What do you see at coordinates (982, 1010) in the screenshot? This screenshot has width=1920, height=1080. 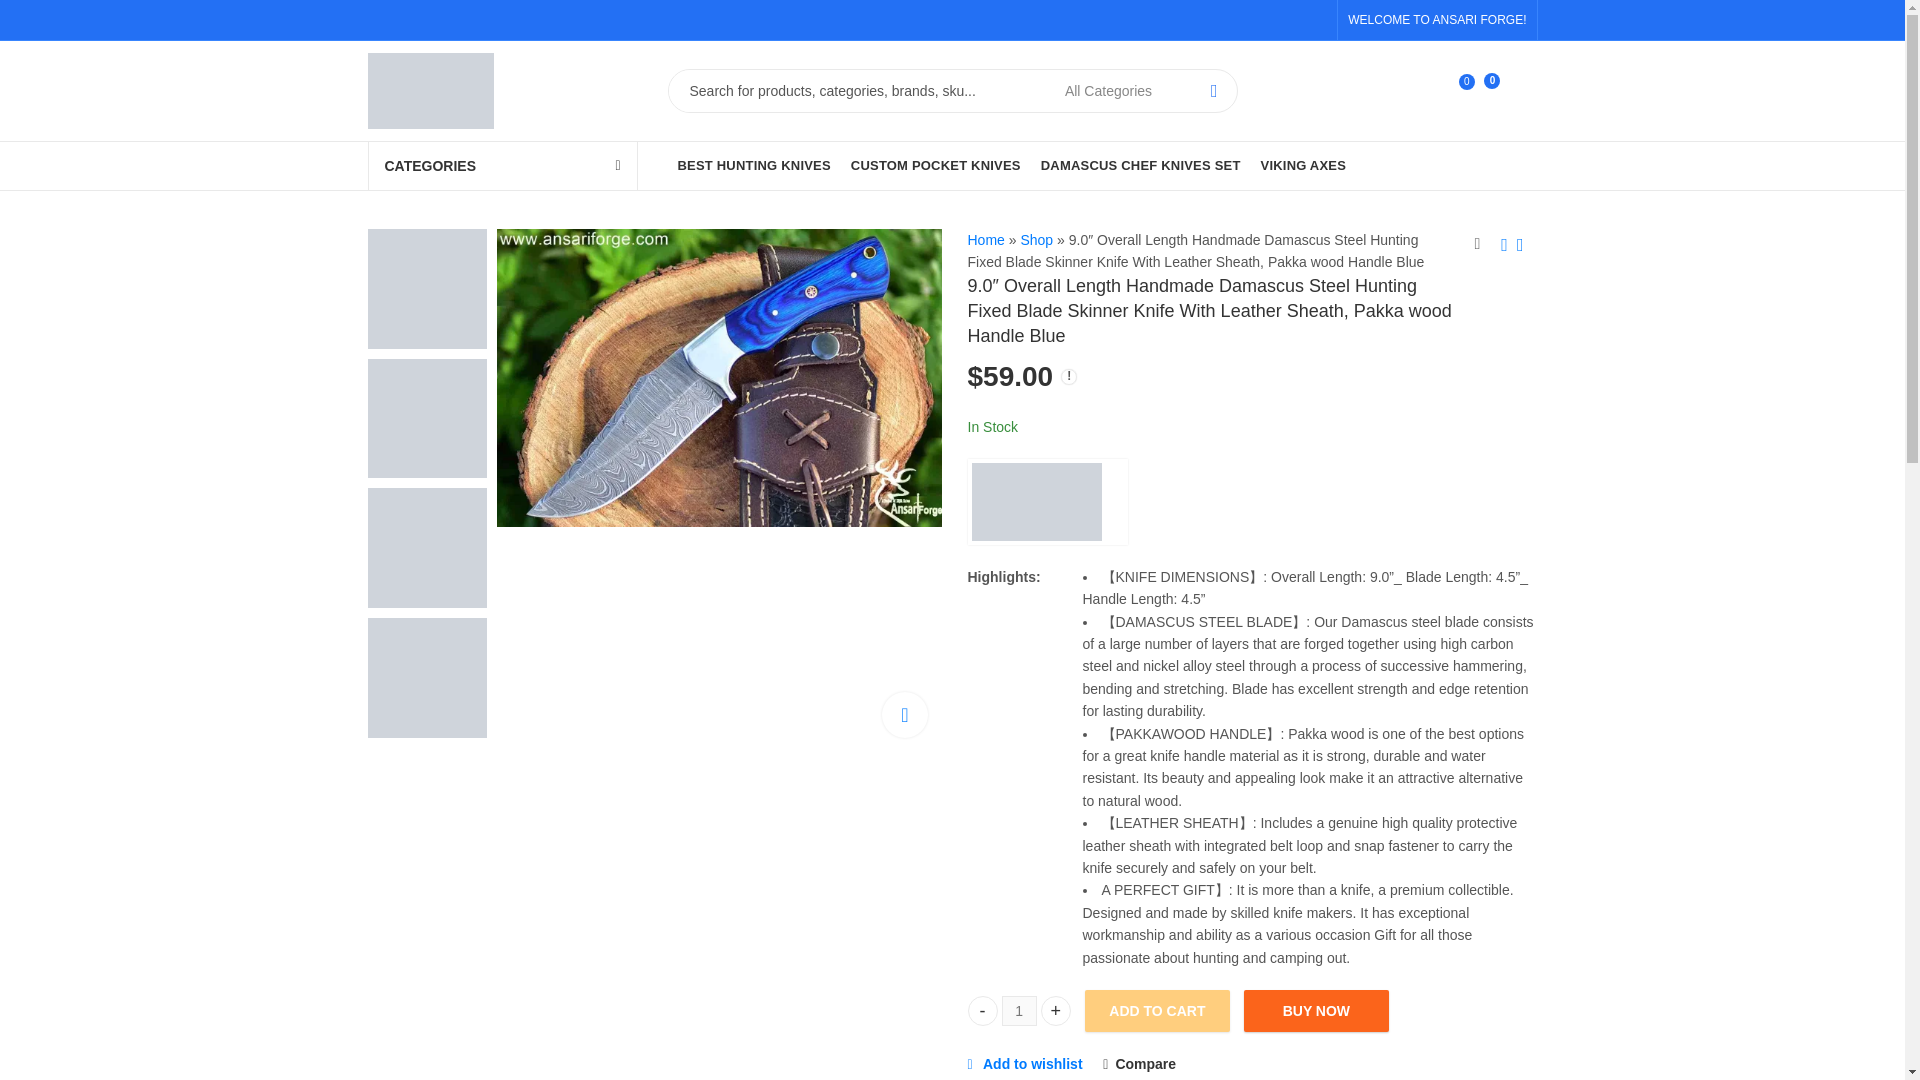 I see `-` at bounding box center [982, 1010].